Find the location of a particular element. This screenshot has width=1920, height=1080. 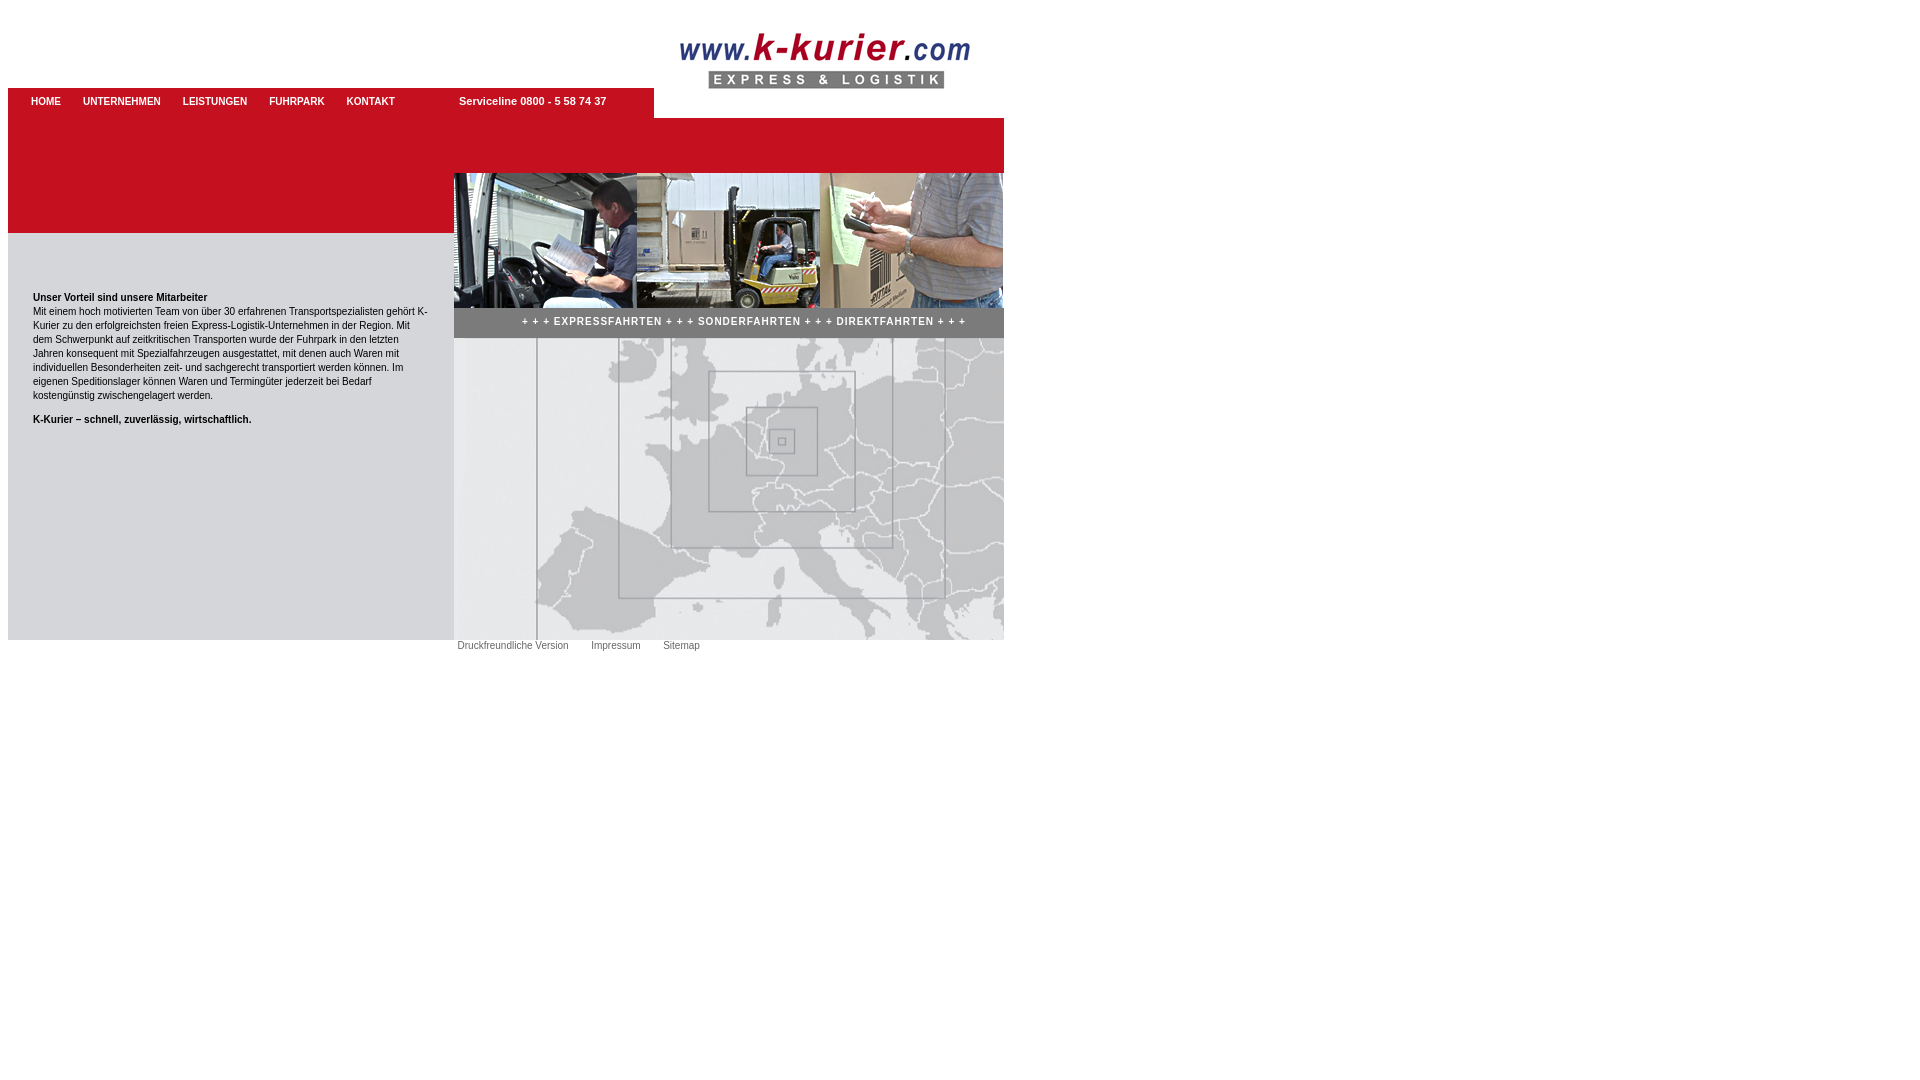

KONTAKT is located at coordinates (371, 102).